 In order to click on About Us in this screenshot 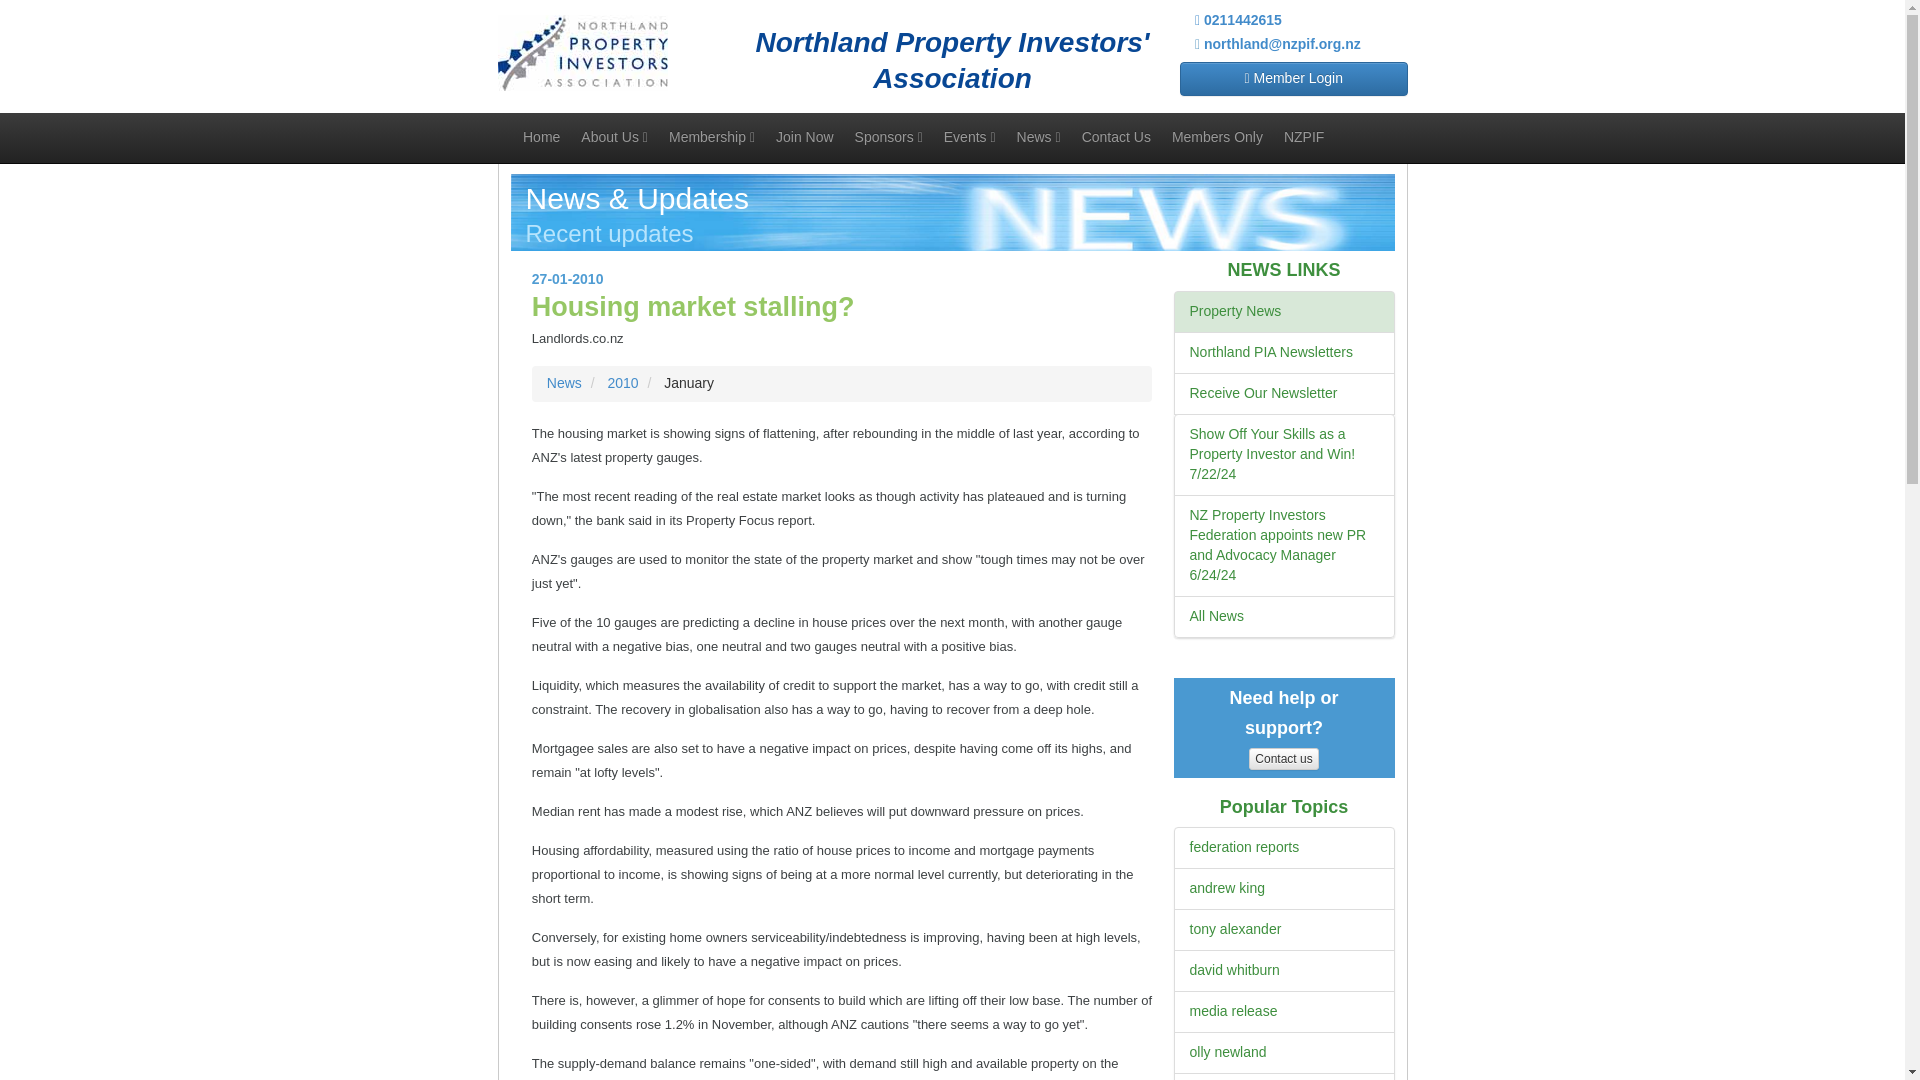, I will do `click(614, 136)`.